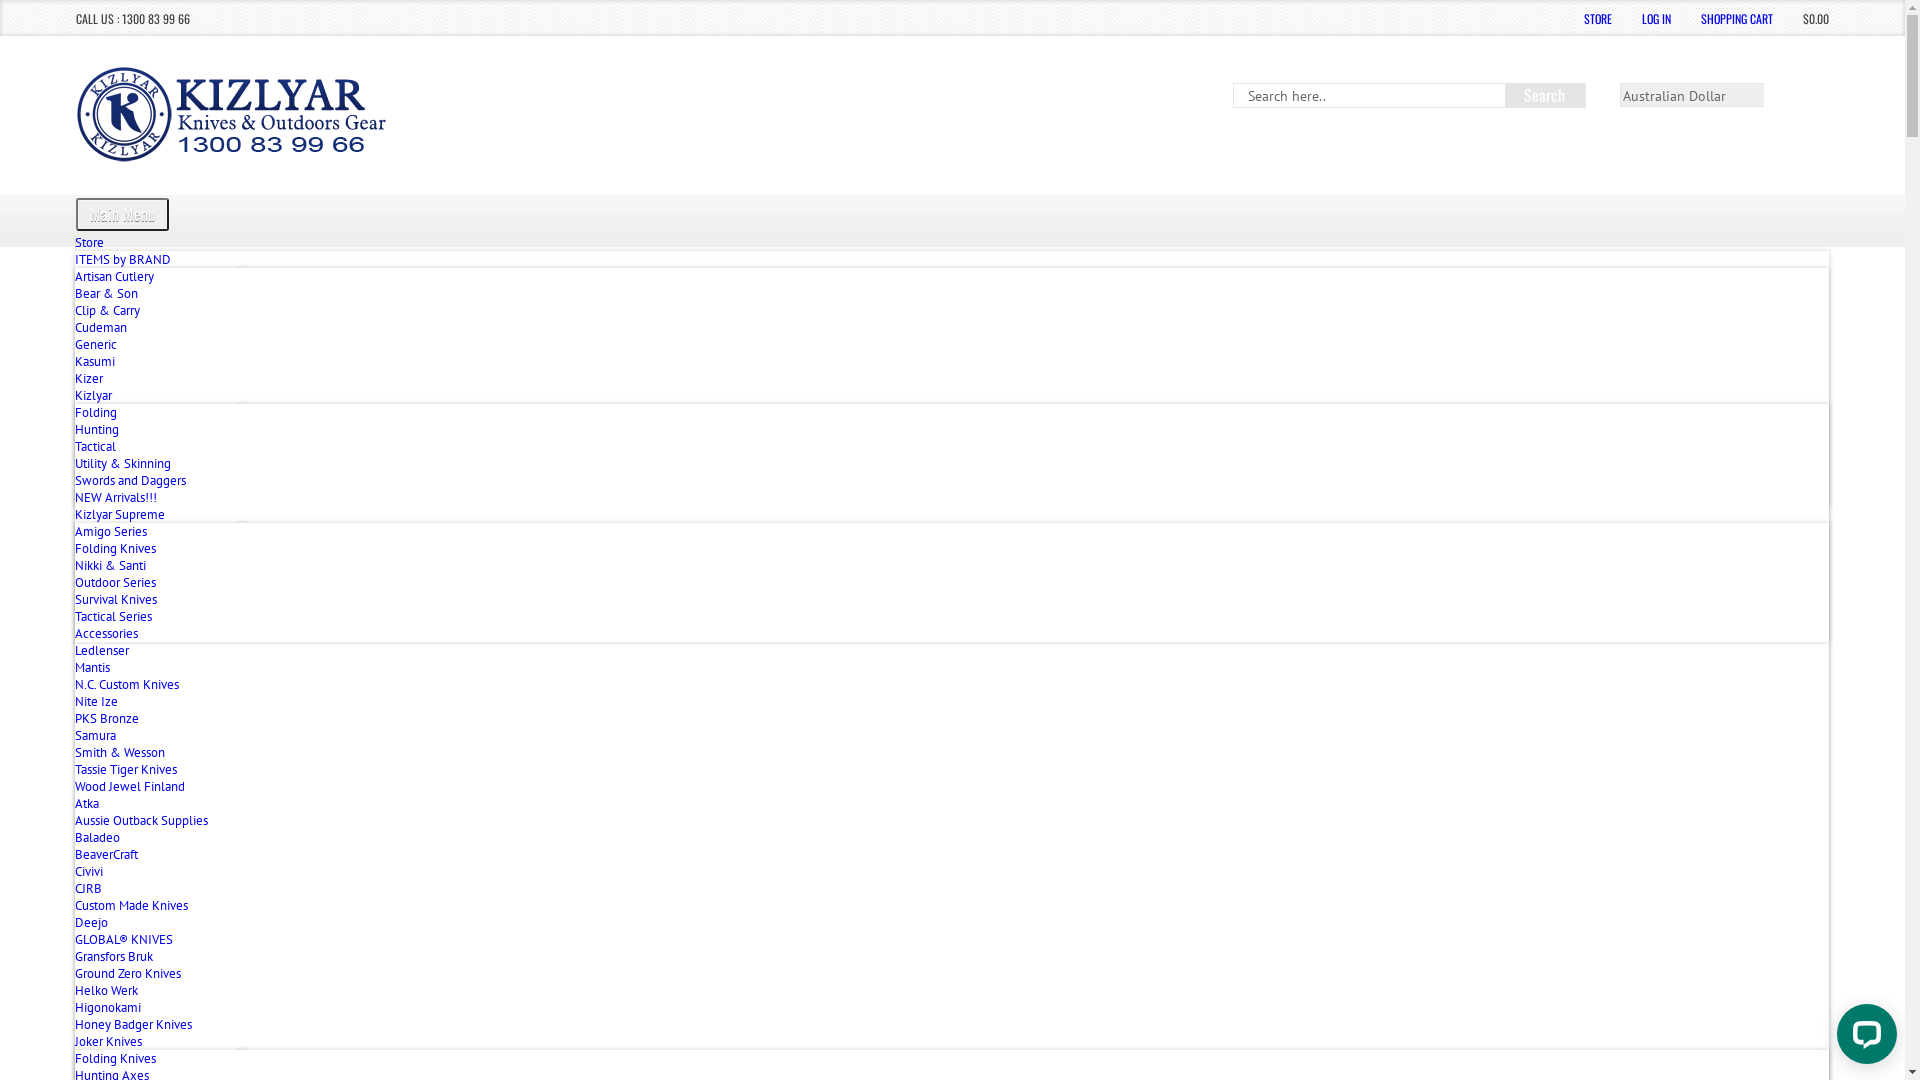 The image size is (1920, 1080). Describe the element at coordinates (952, 634) in the screenshot. I see `Accessories` at that location.